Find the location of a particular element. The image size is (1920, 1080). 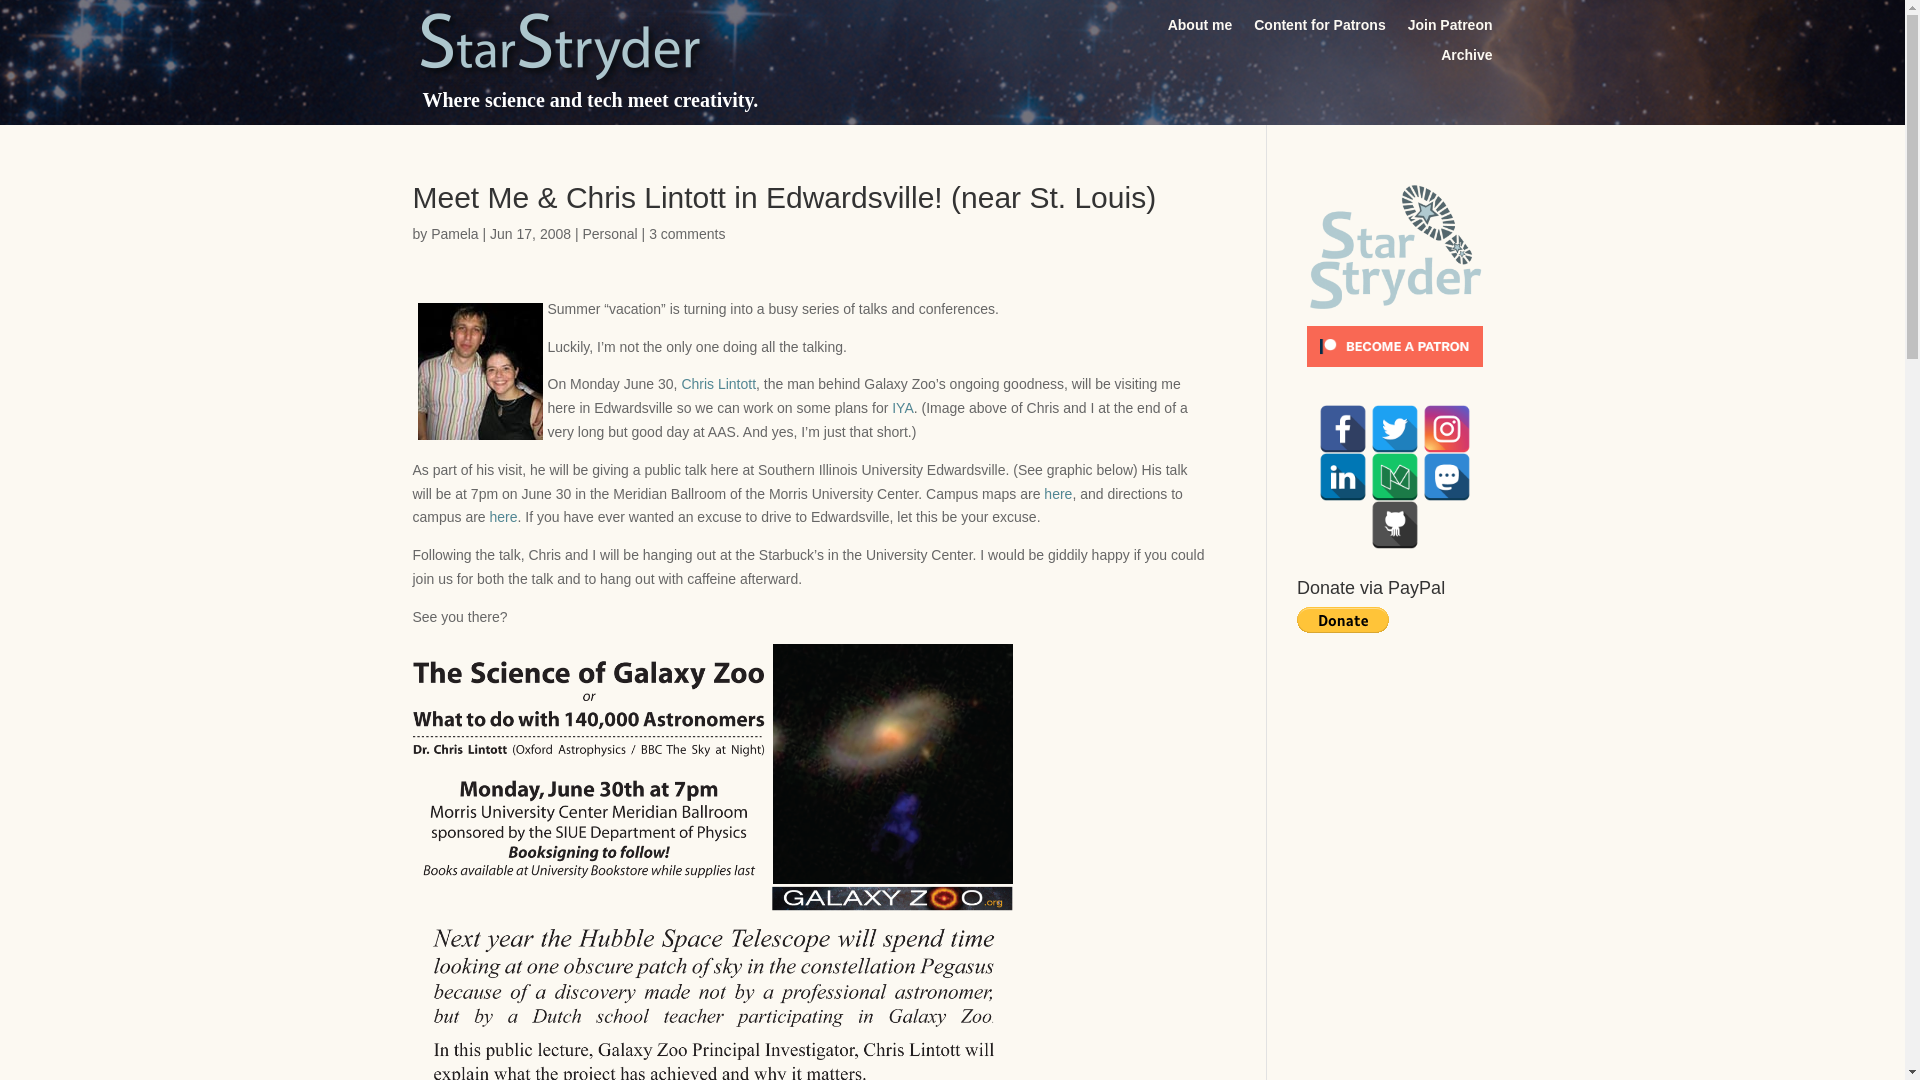

IYA is located at coordinates (902, 407).